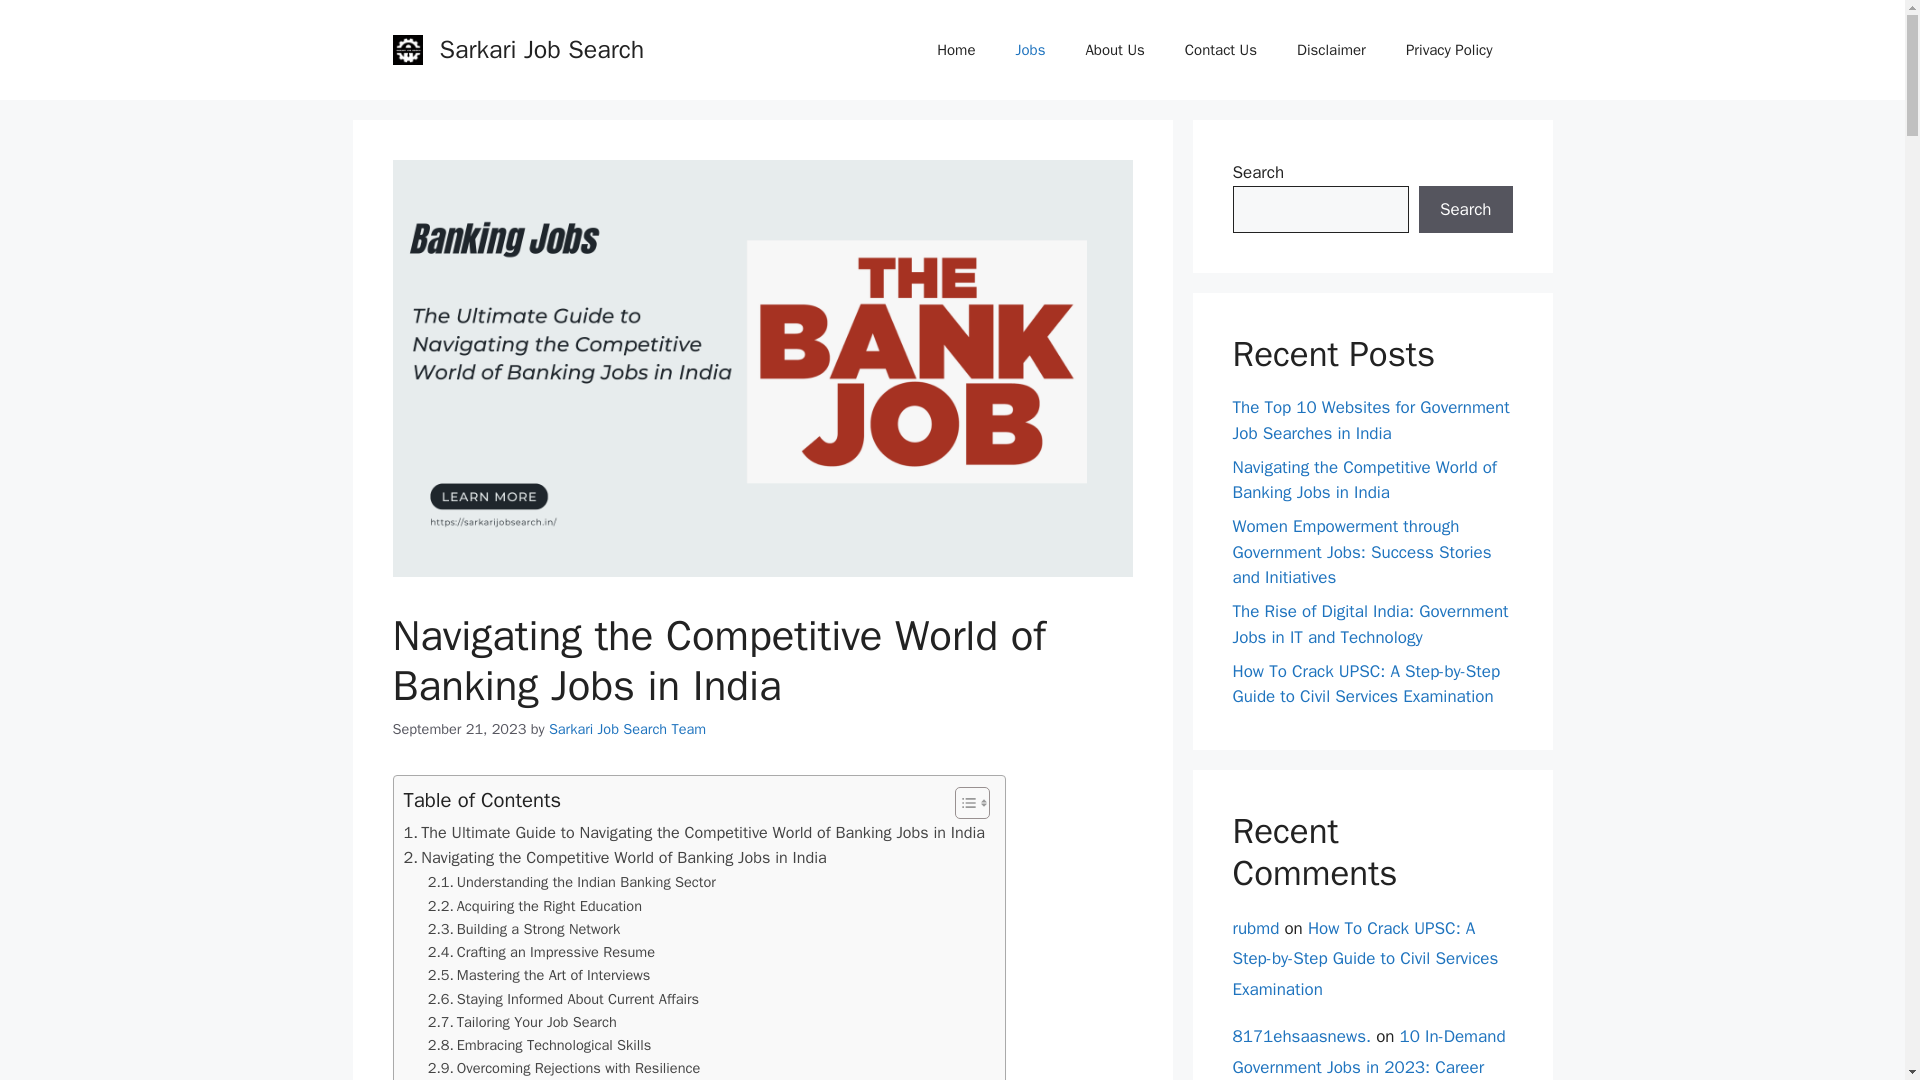  What do you see at coordinates (572, 882) in the screenshot?
I see `Understanding the Indian Banking Sector` at bounding box center [572, 882].